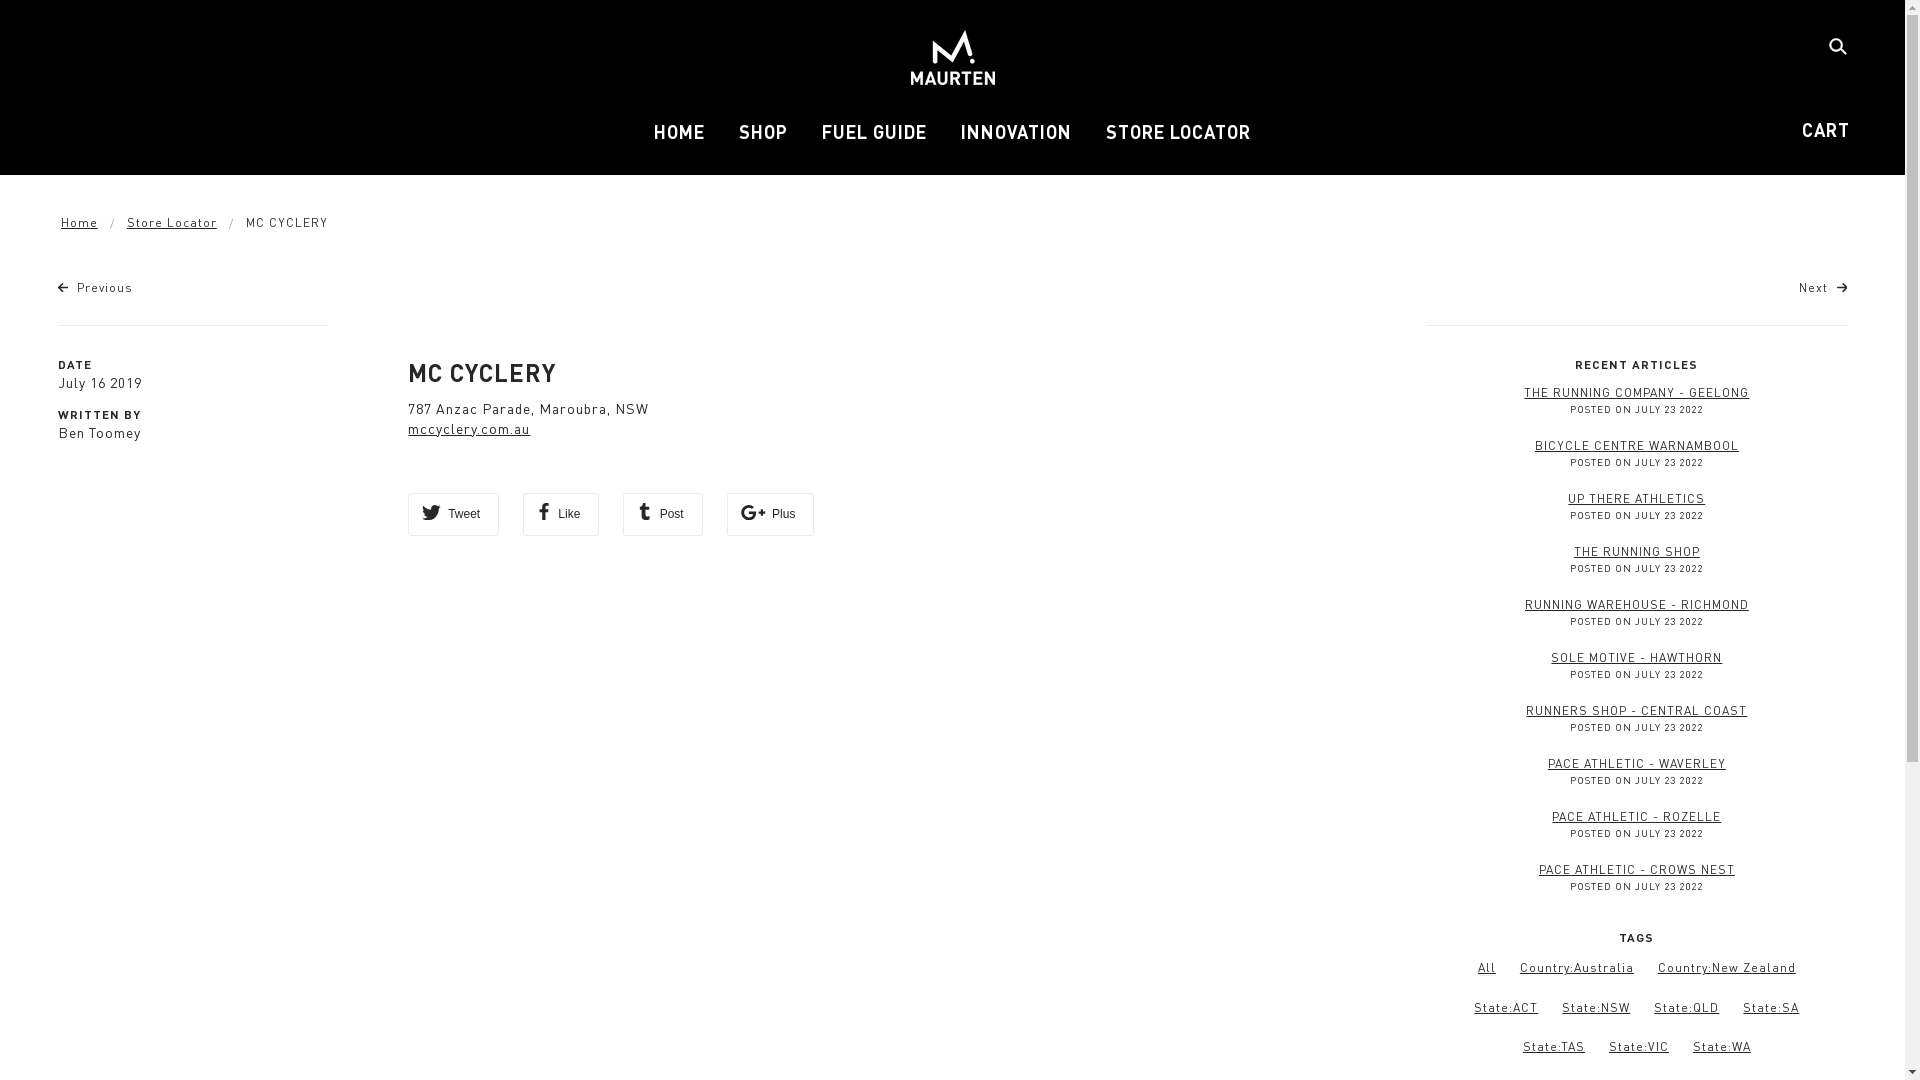  What do you see at coordinates (561, 514) in the screenshot?
I see `Like` at bounding box center [561, 514].